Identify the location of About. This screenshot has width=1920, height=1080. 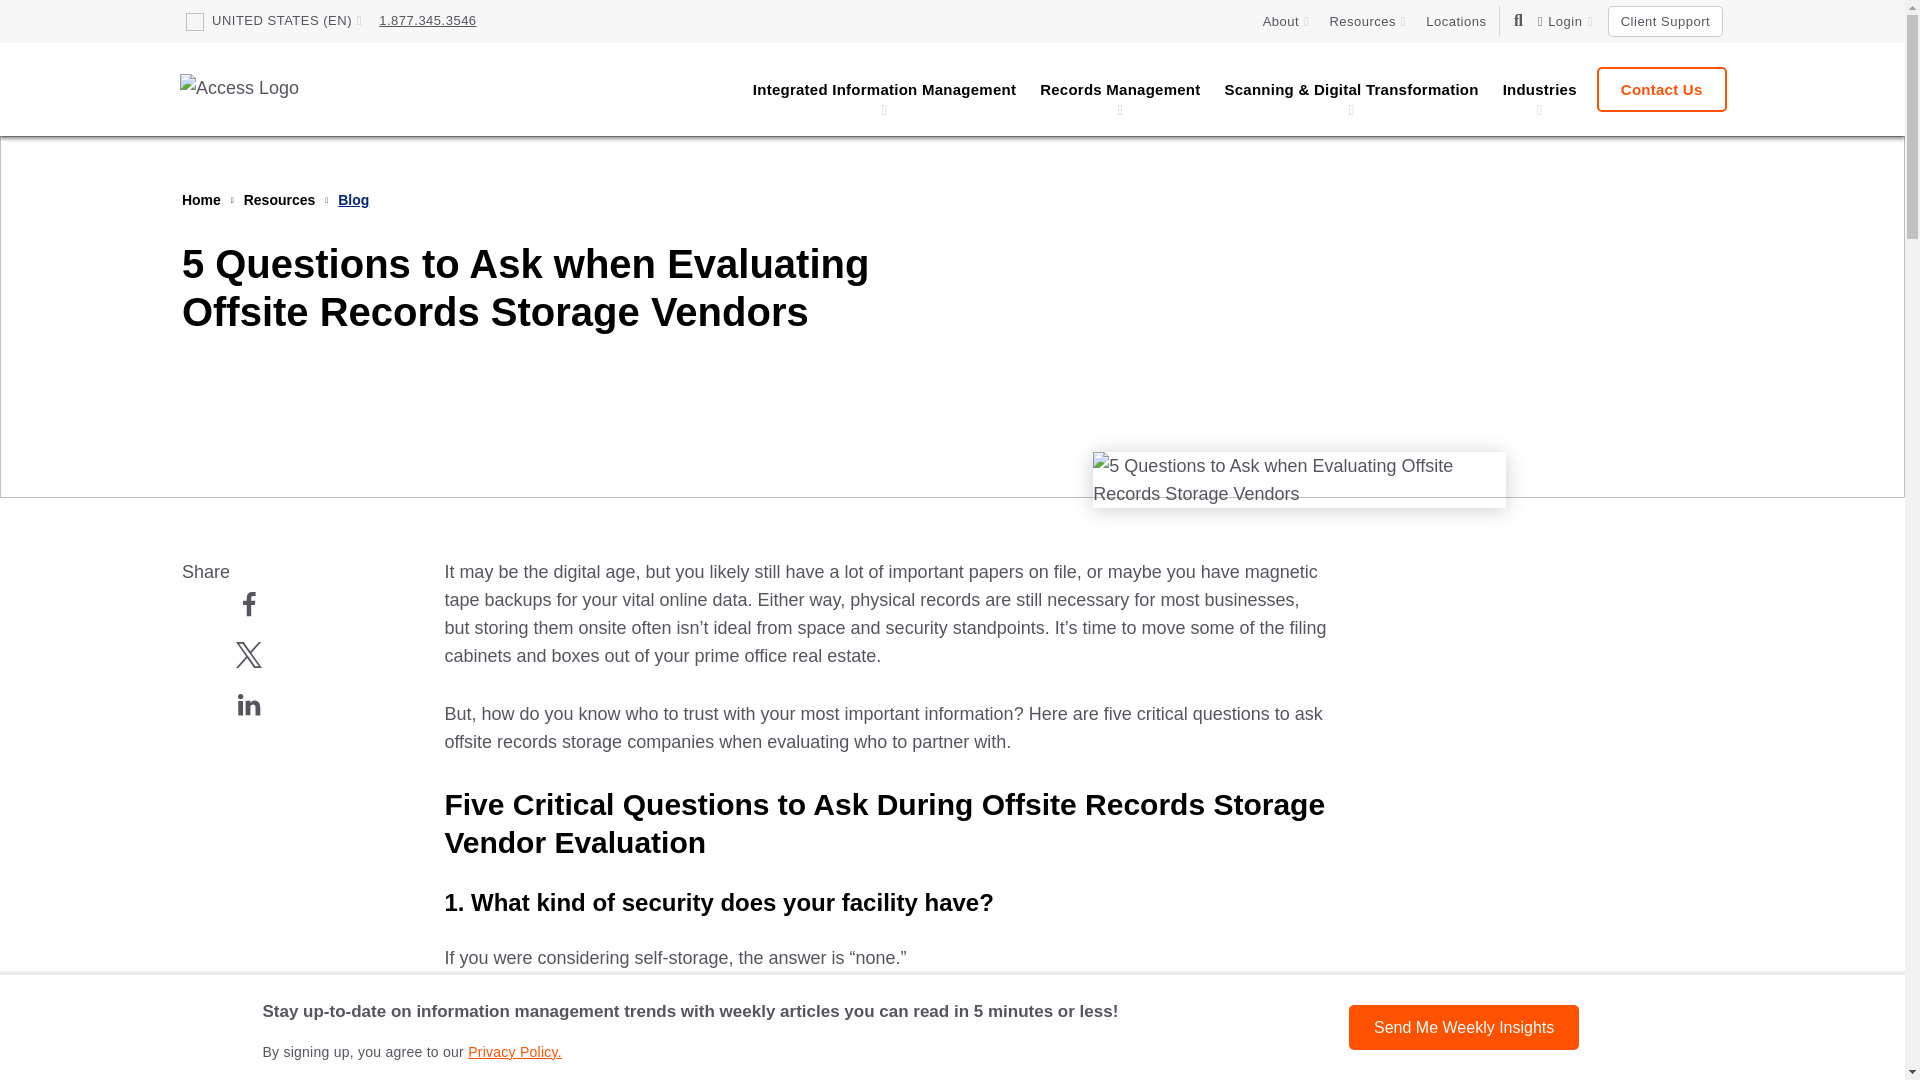
(1286, 22).